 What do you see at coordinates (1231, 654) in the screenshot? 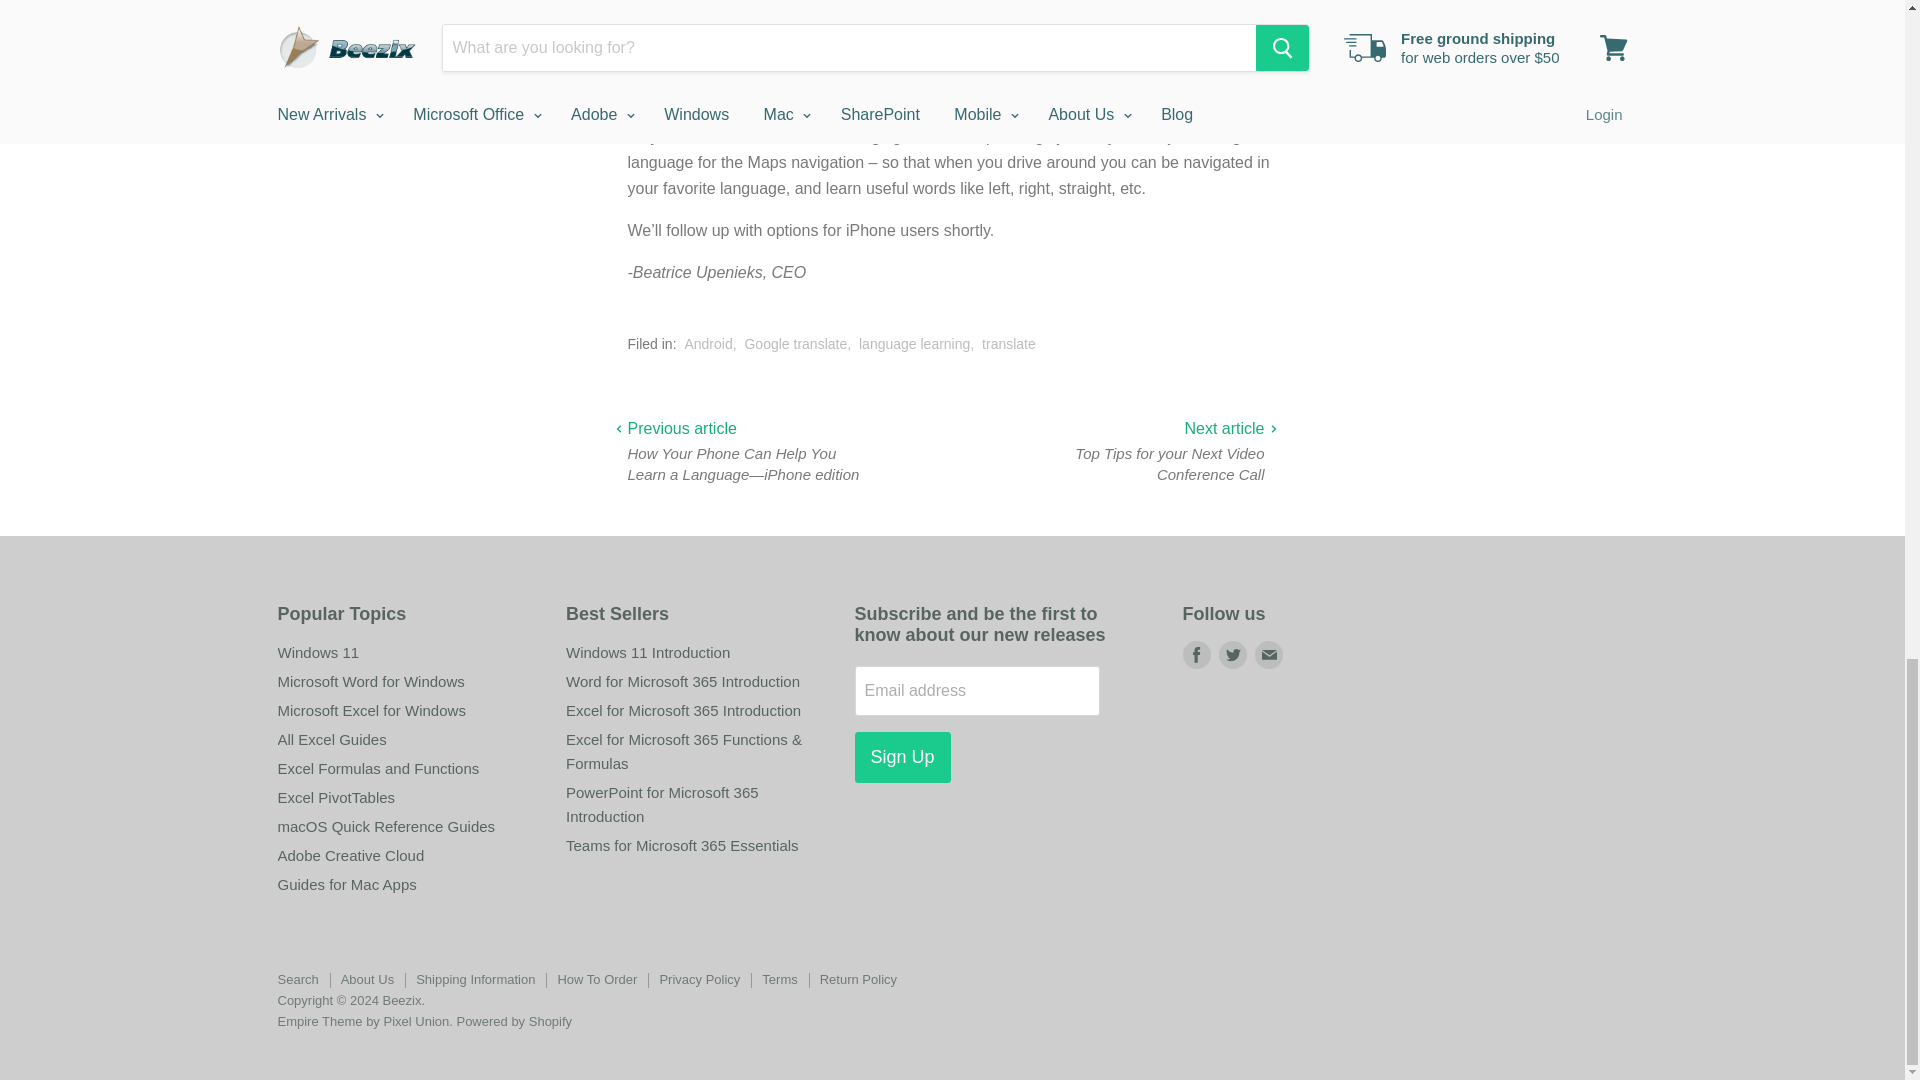
I see `Twitter` at bounding box center [1231, 654].